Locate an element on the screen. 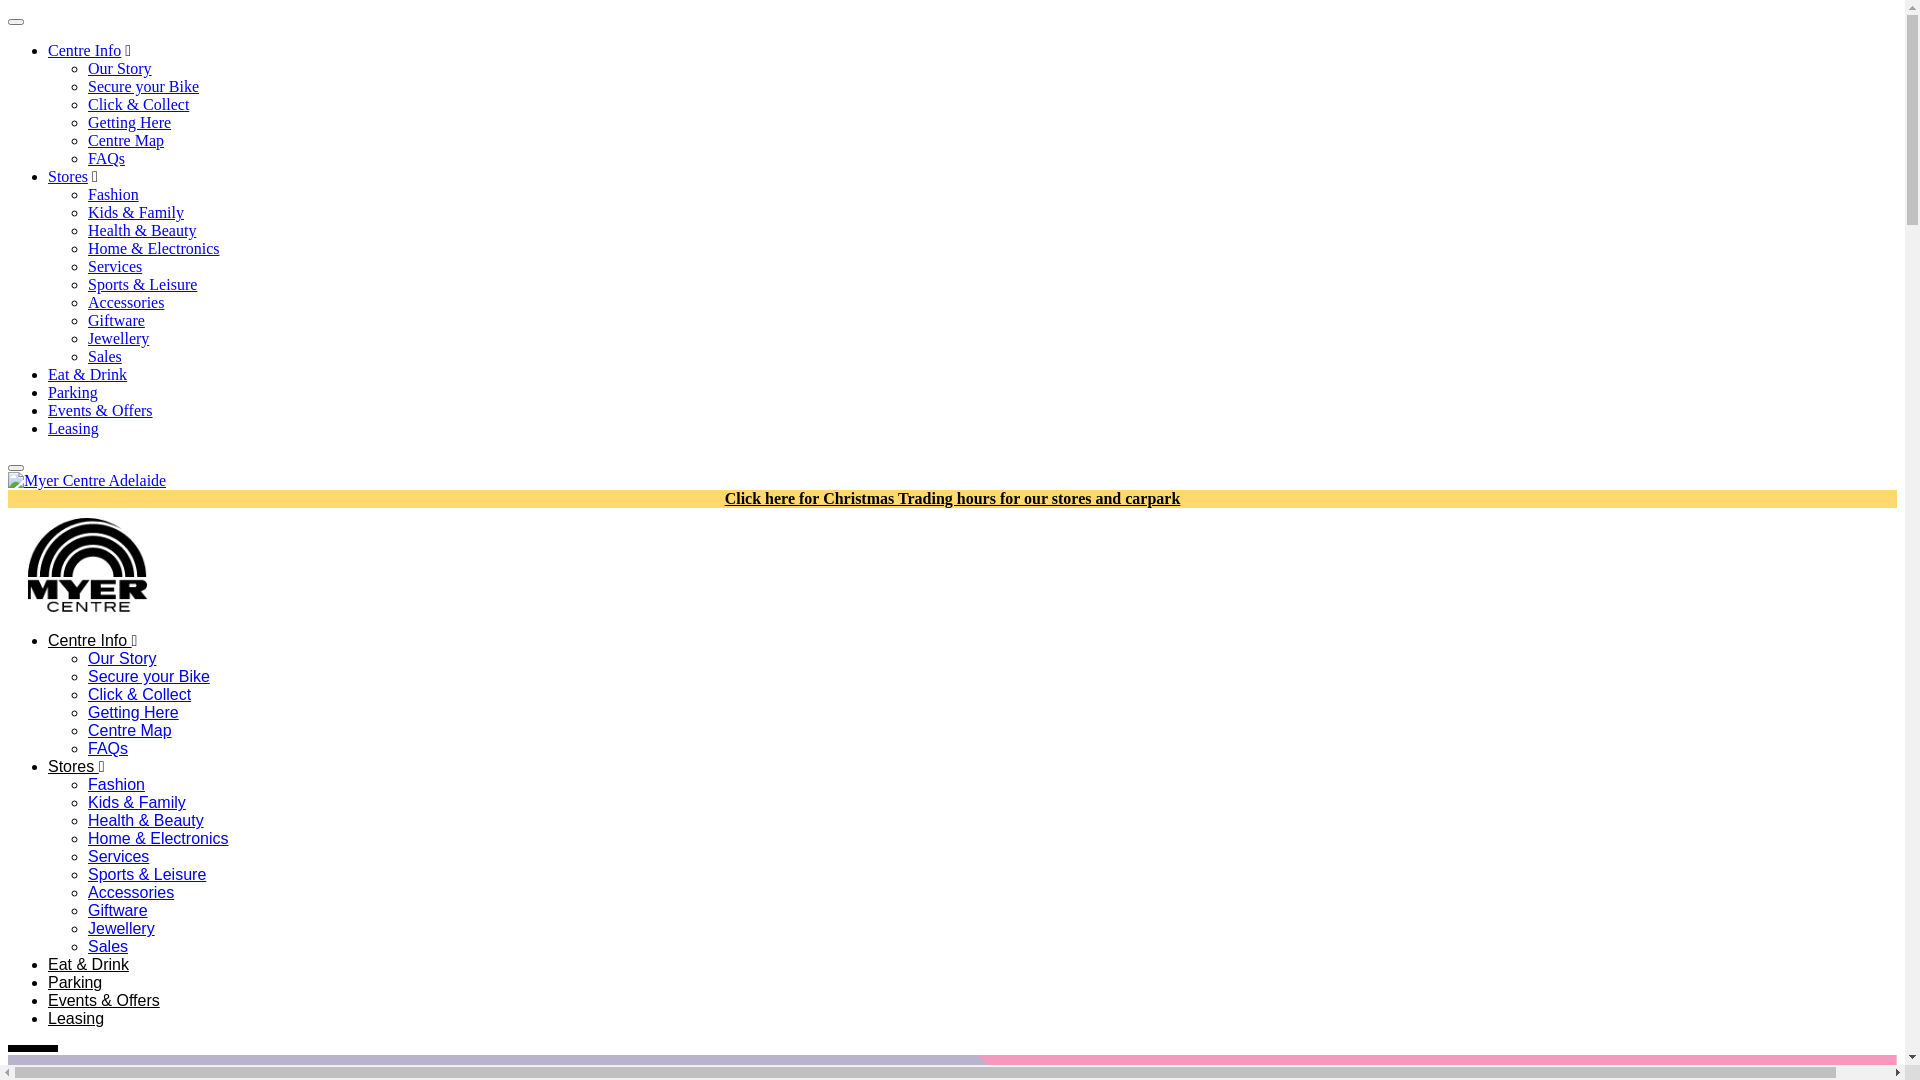 The width and height of the screenshot is (1920, 1080). Leasing is located at coordinates (74, 428).